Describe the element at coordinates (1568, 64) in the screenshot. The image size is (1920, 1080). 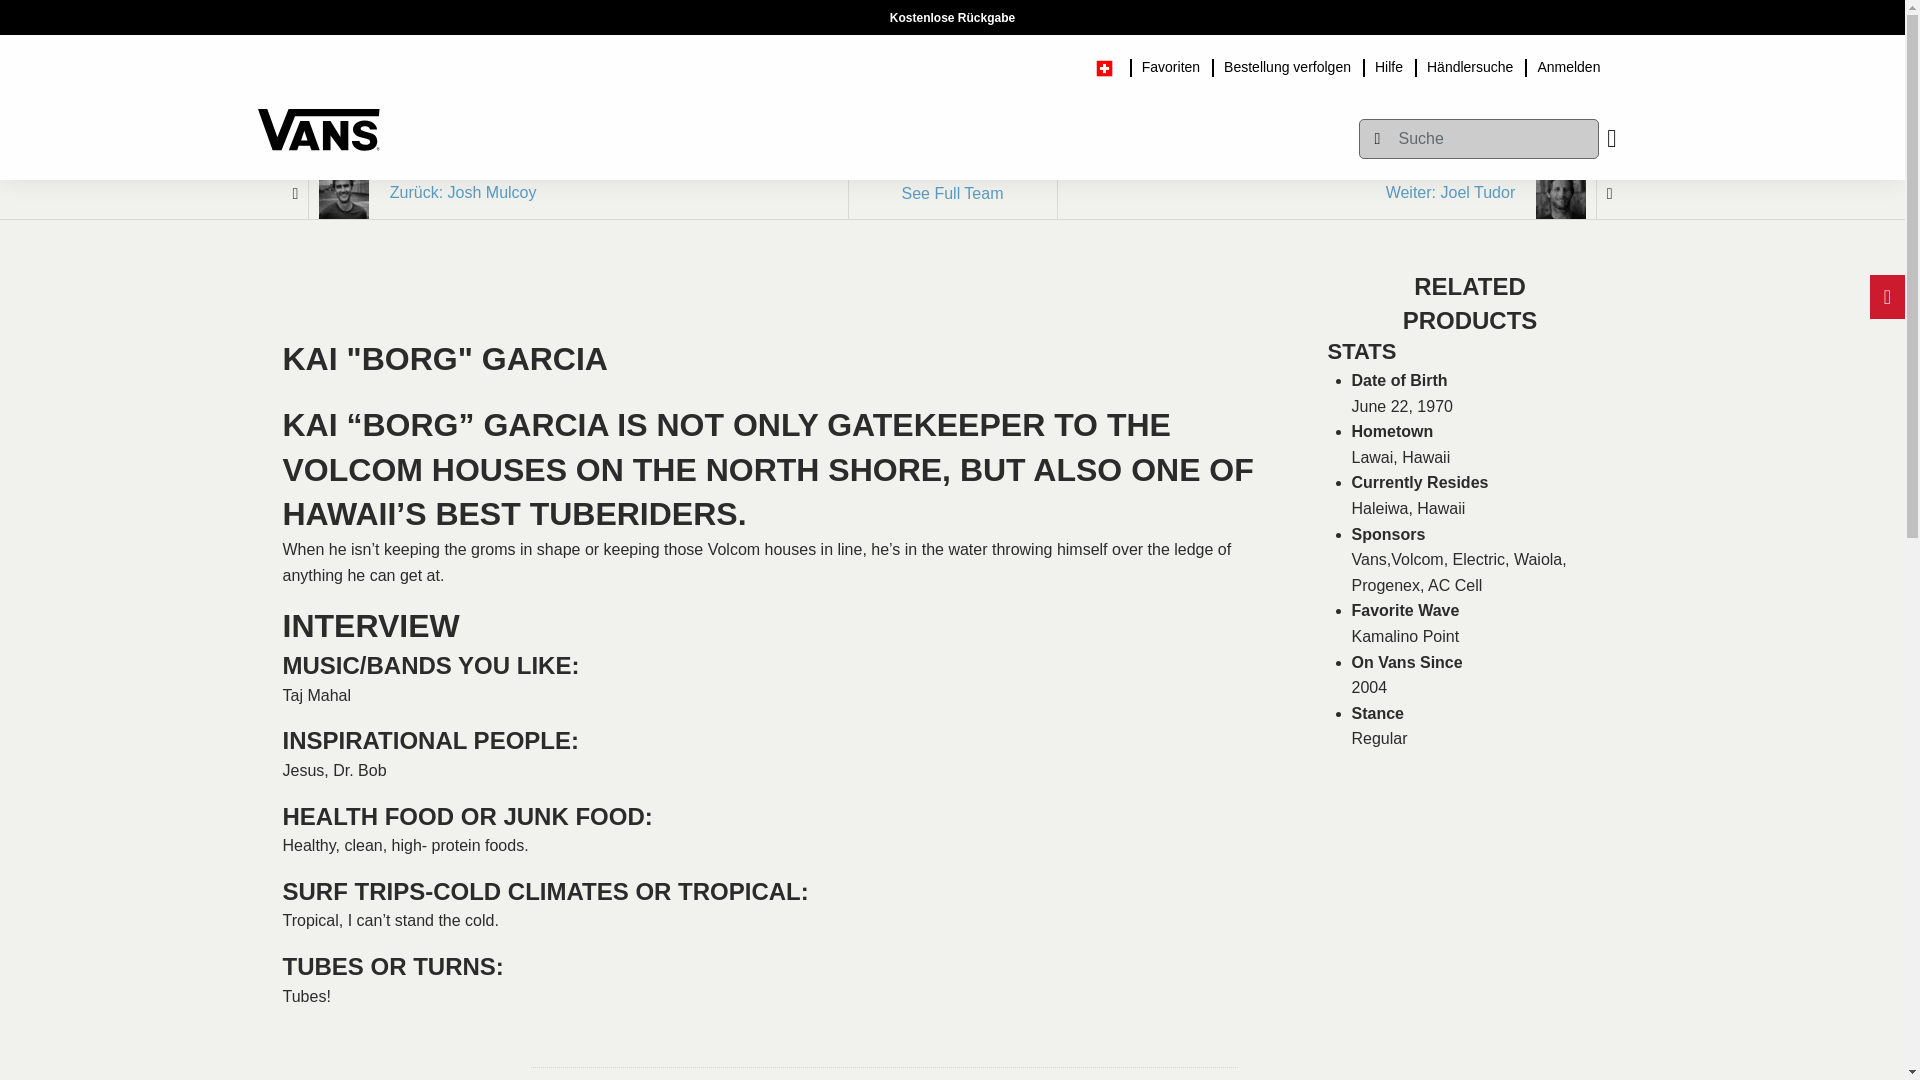
I see `Anmelden` at that location.